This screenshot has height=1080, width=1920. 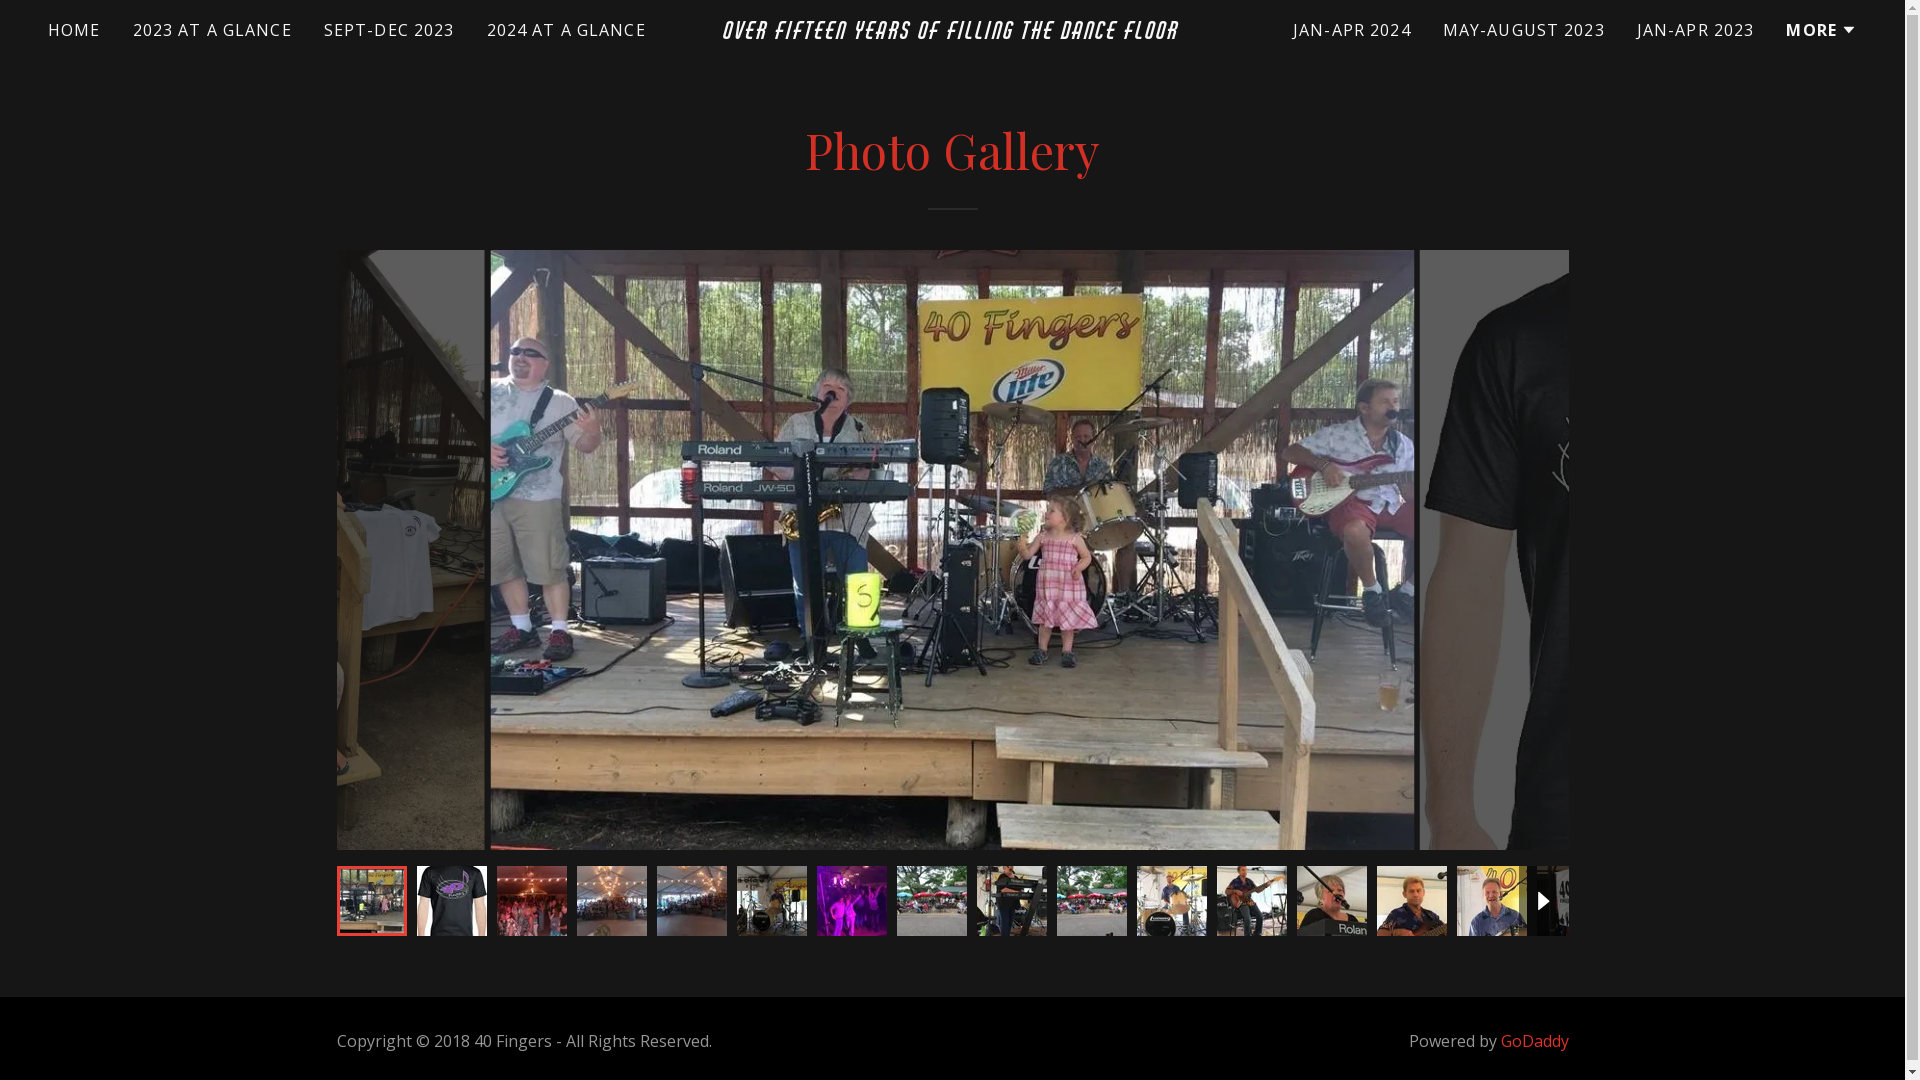 What do you see at coordinates (566, 30) in the screenshot?
I see `2024 AT A GLANCE` at bounding box center [566, 30].